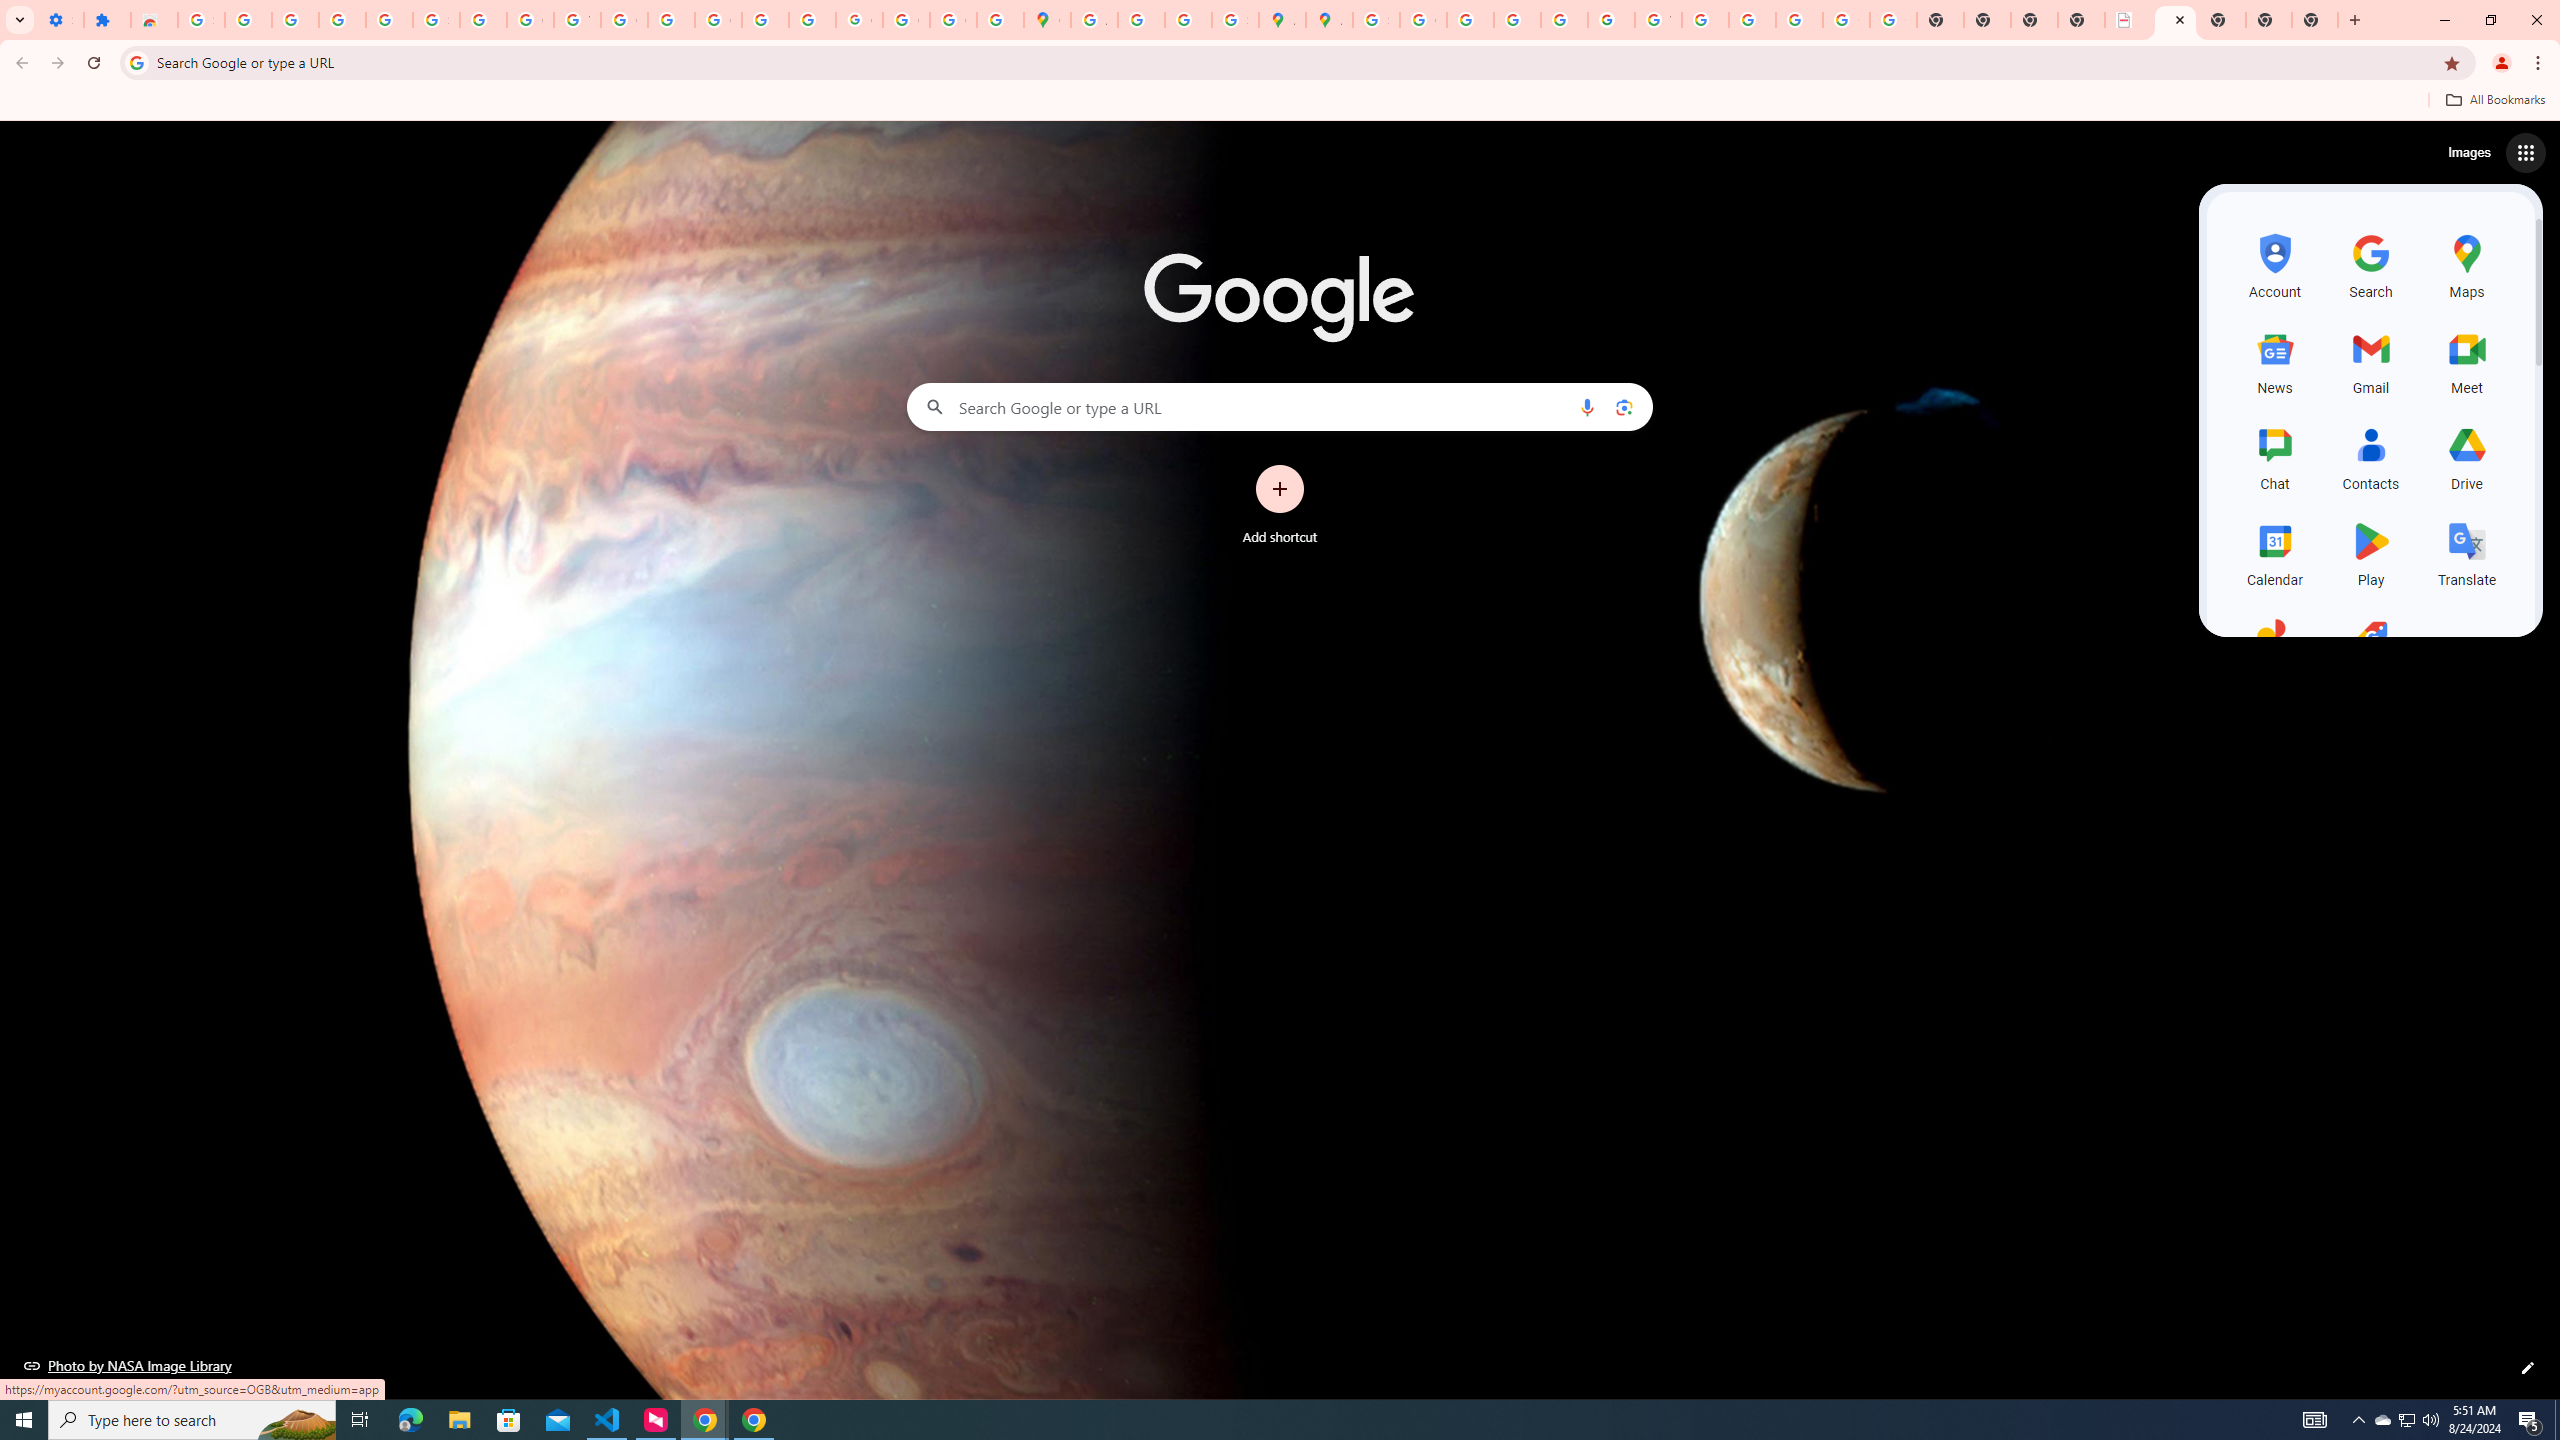 This screenshot has width=2560, height=1440. What do you see at coordinates (1235, 20) in the screenshot?
I see `Safety in Our Products - Google Safety Center` at bounding box center [1235, 20].